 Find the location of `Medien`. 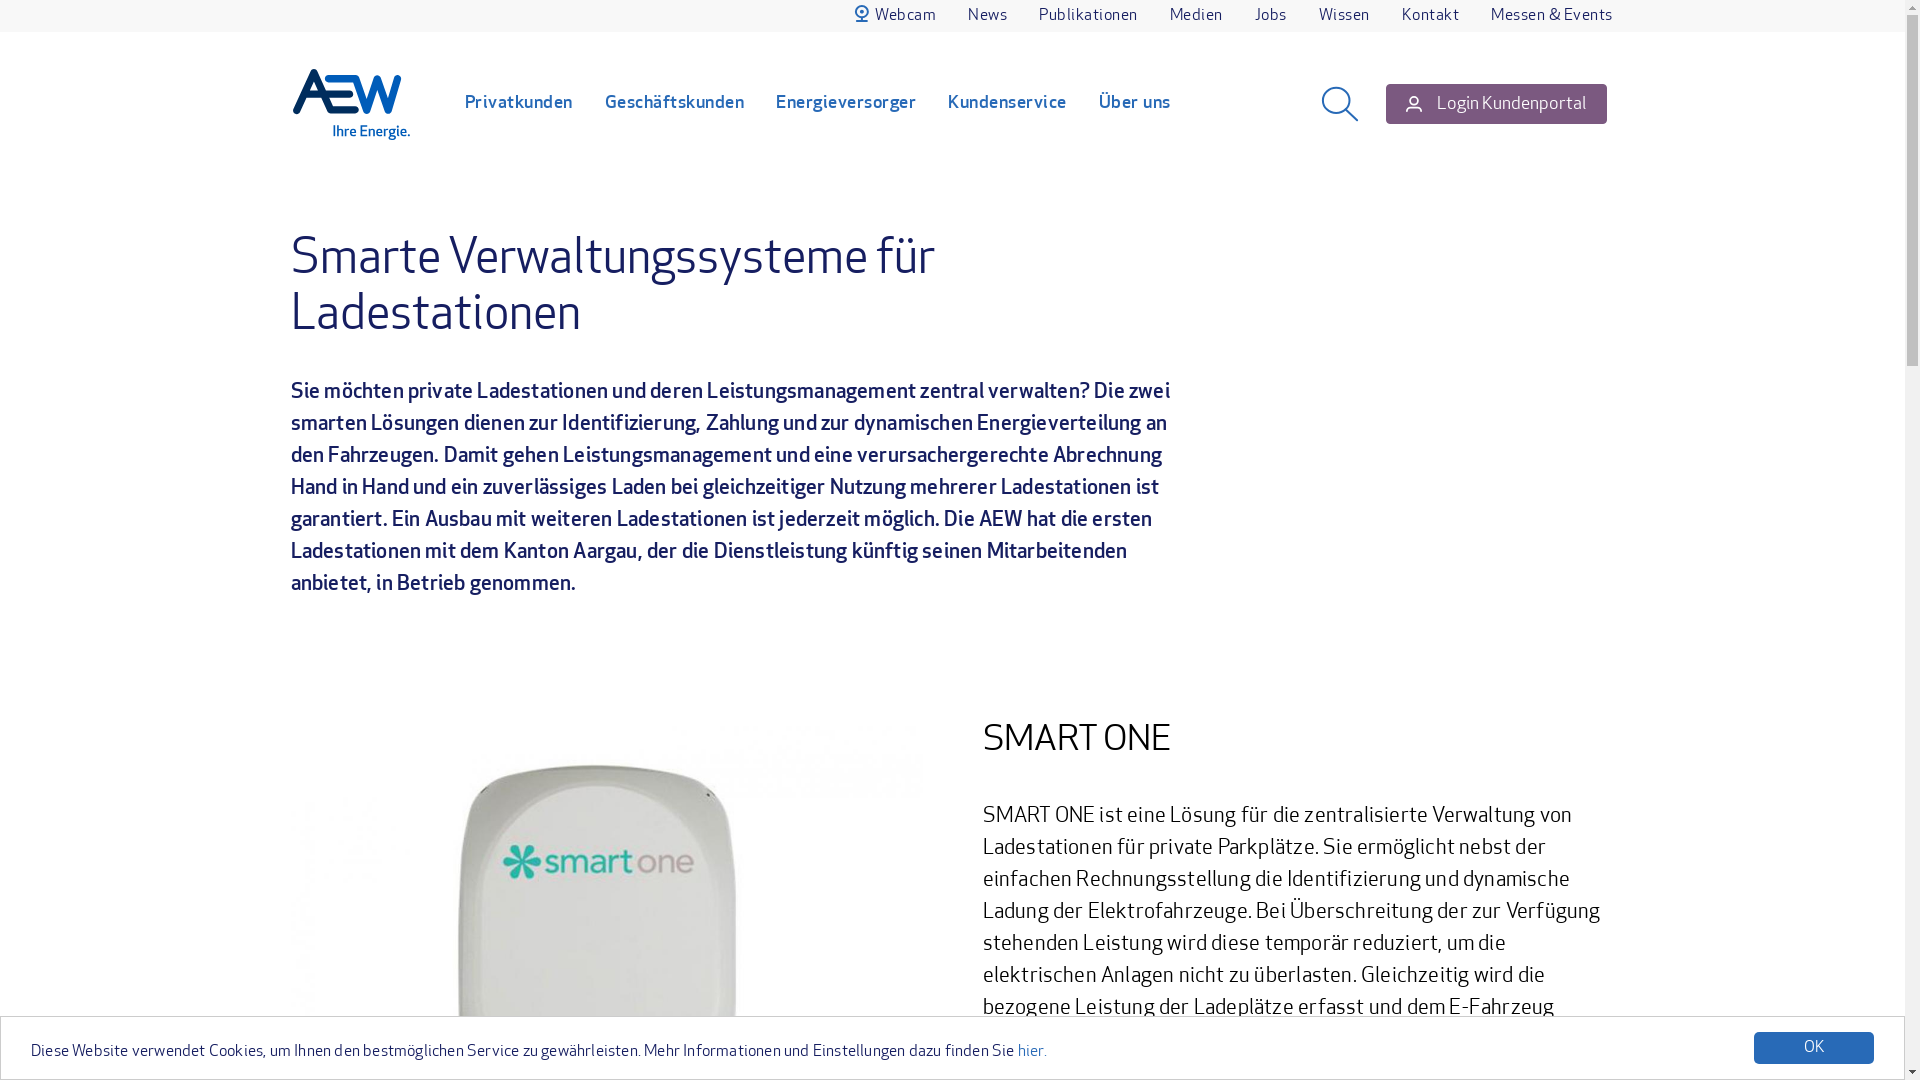

Medien is located at coordinates (1196, 16).